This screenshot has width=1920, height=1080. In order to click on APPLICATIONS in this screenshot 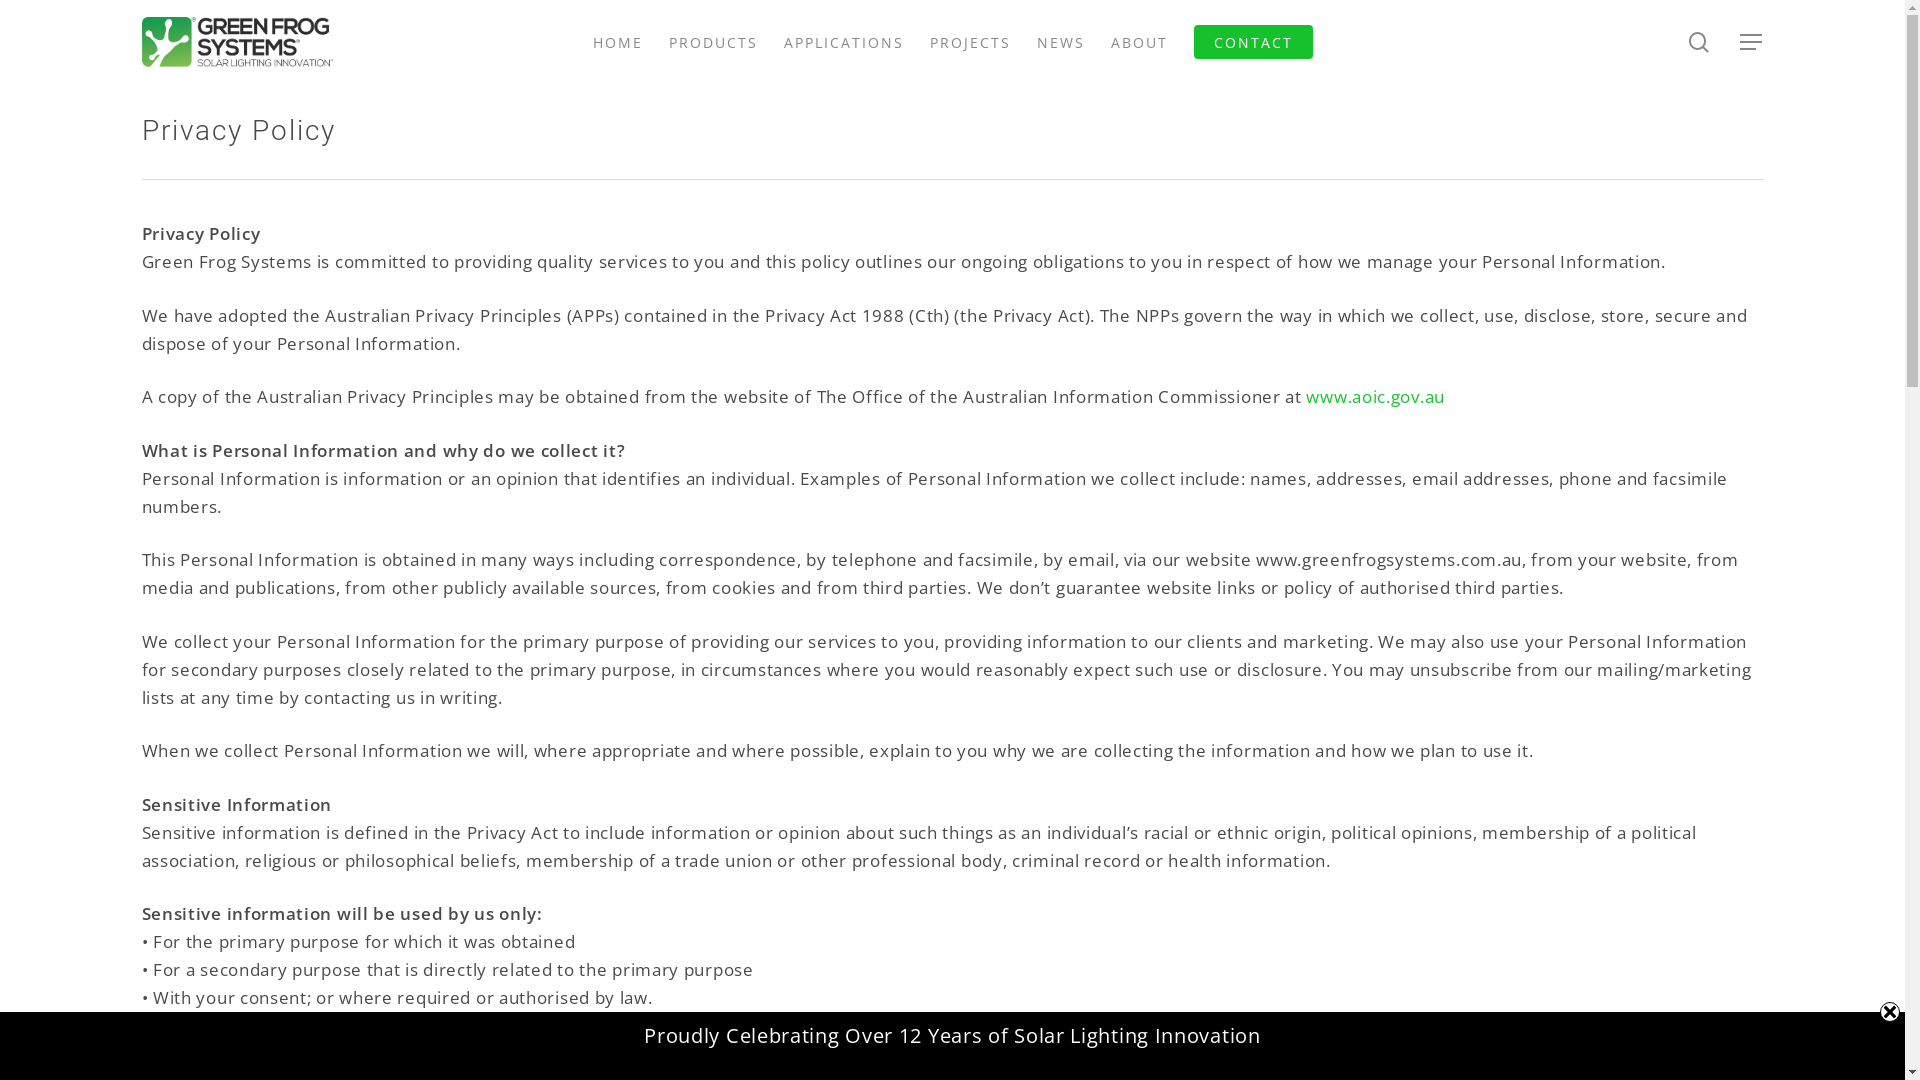, I will do `click(844, 42)`.